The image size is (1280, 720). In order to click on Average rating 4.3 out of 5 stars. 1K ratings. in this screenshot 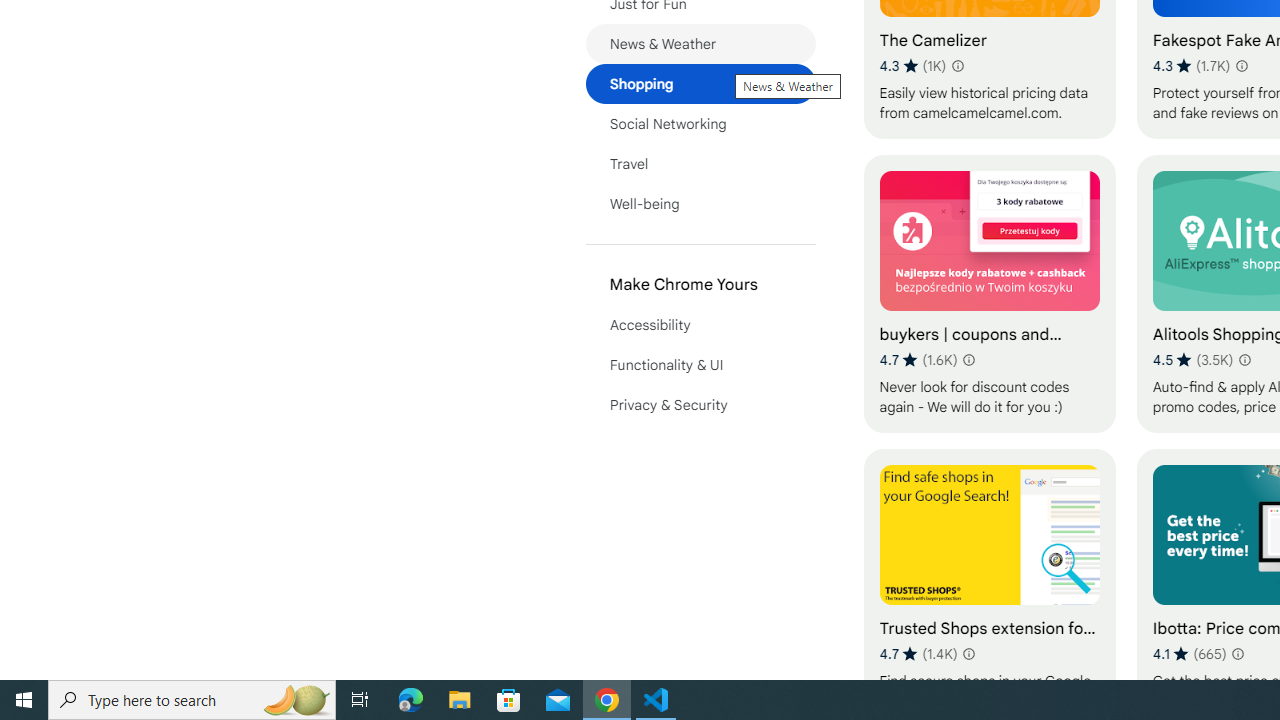, I will do `click(913, 66)`.